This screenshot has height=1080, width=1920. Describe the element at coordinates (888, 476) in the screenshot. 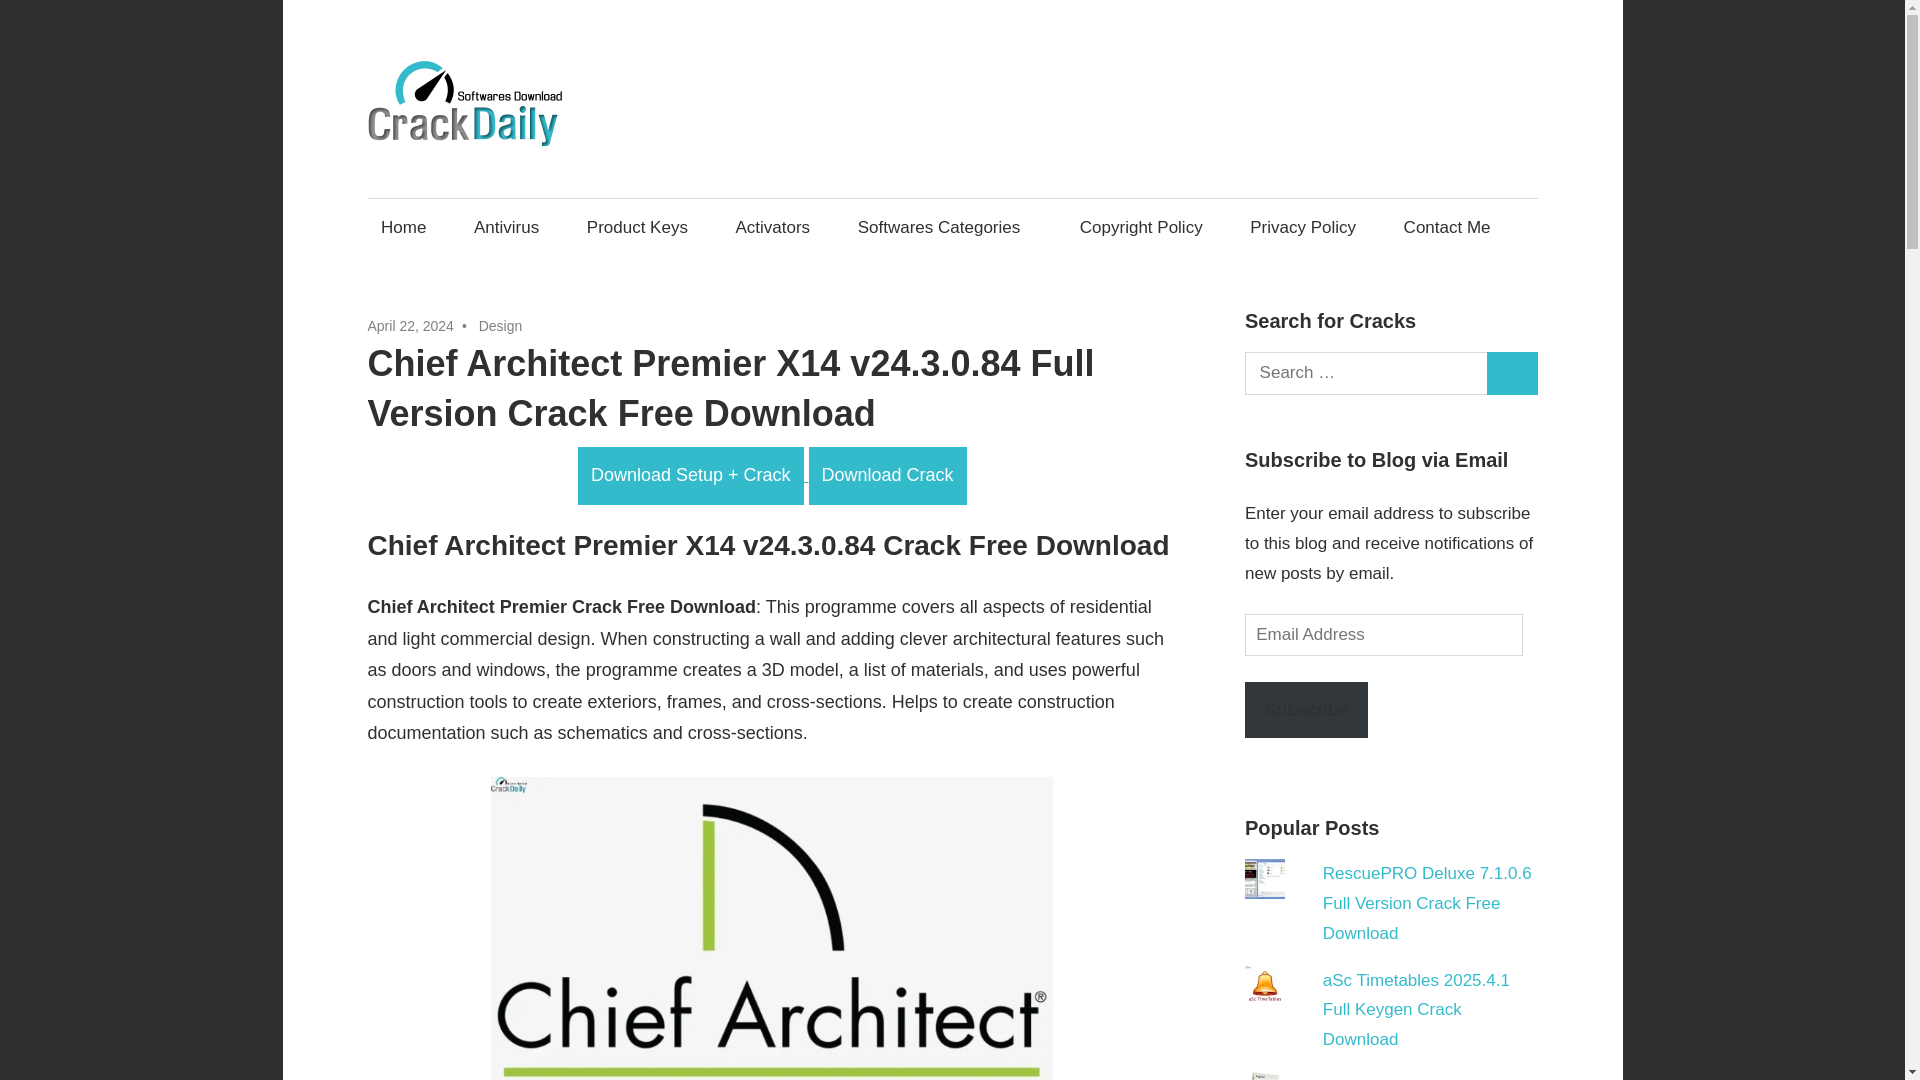

I see `Download Crack` at that location.